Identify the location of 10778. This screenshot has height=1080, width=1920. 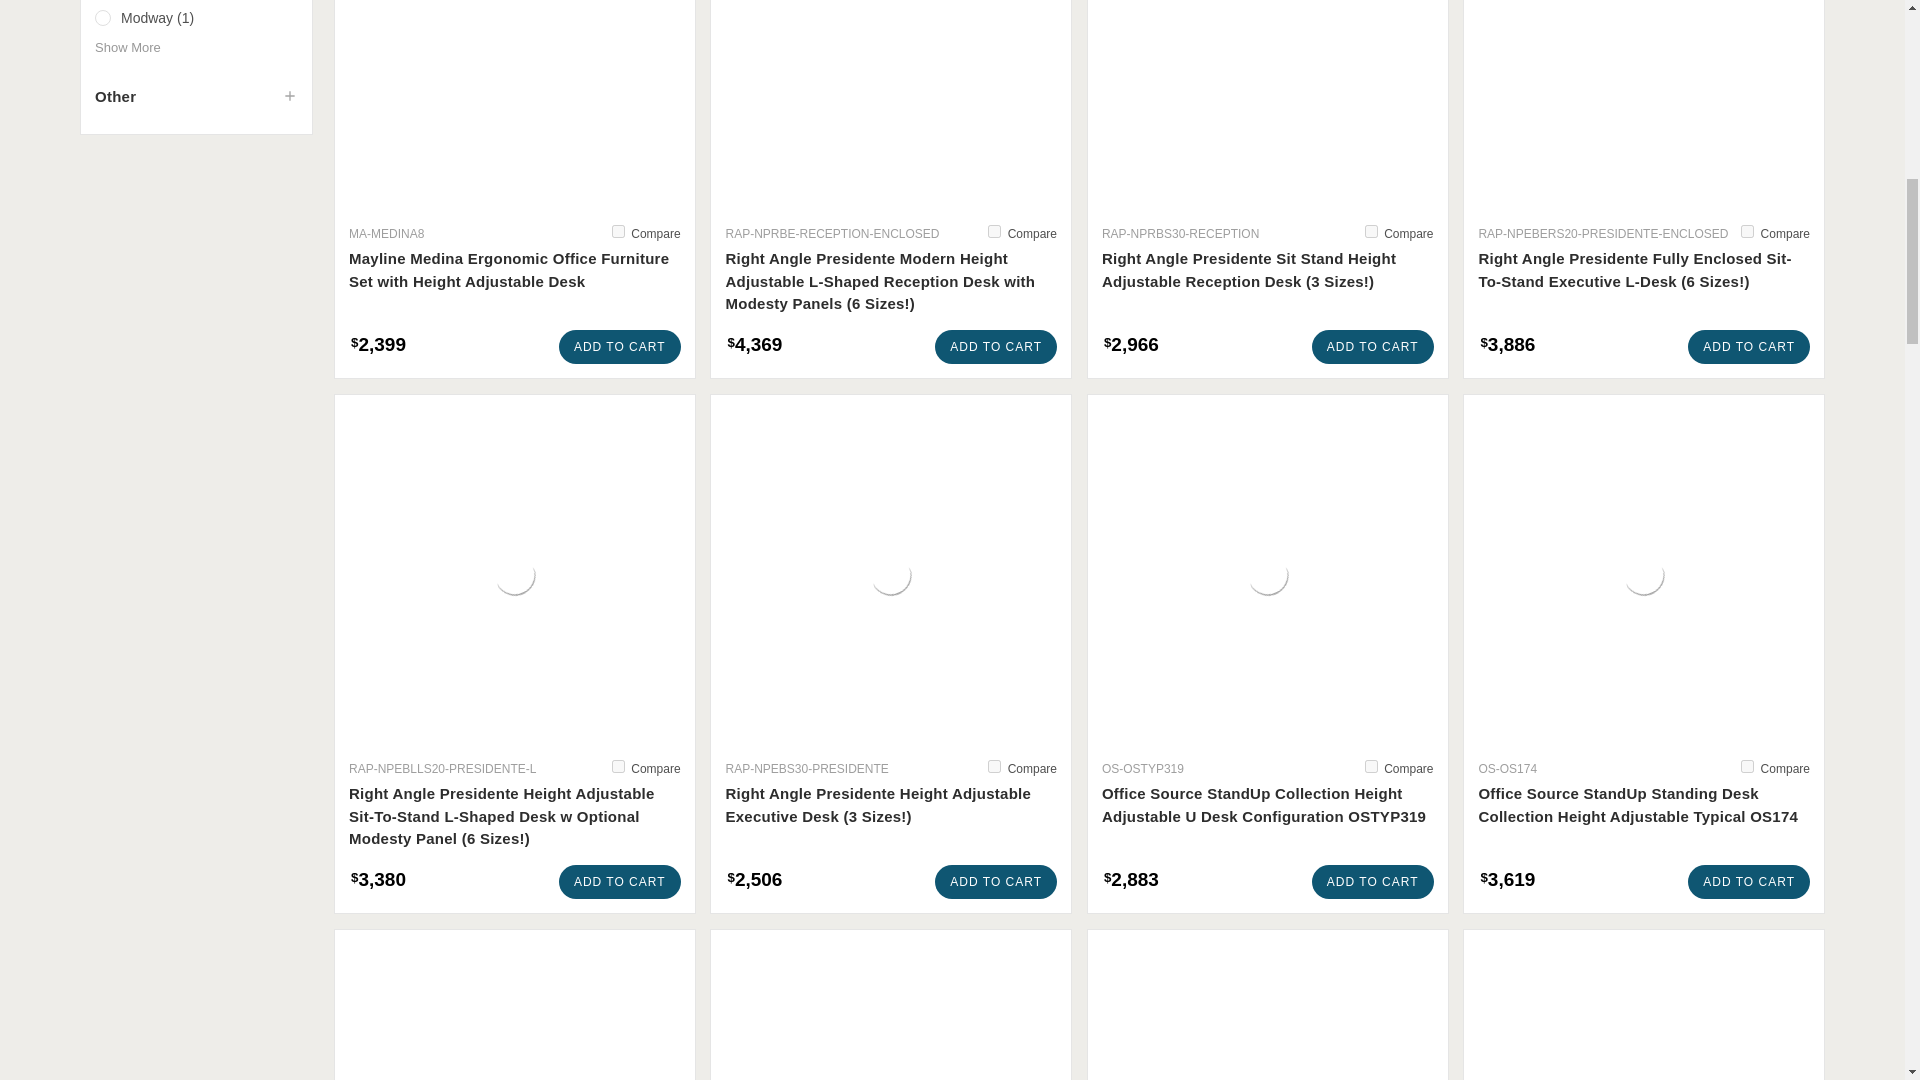
(1372, 766).